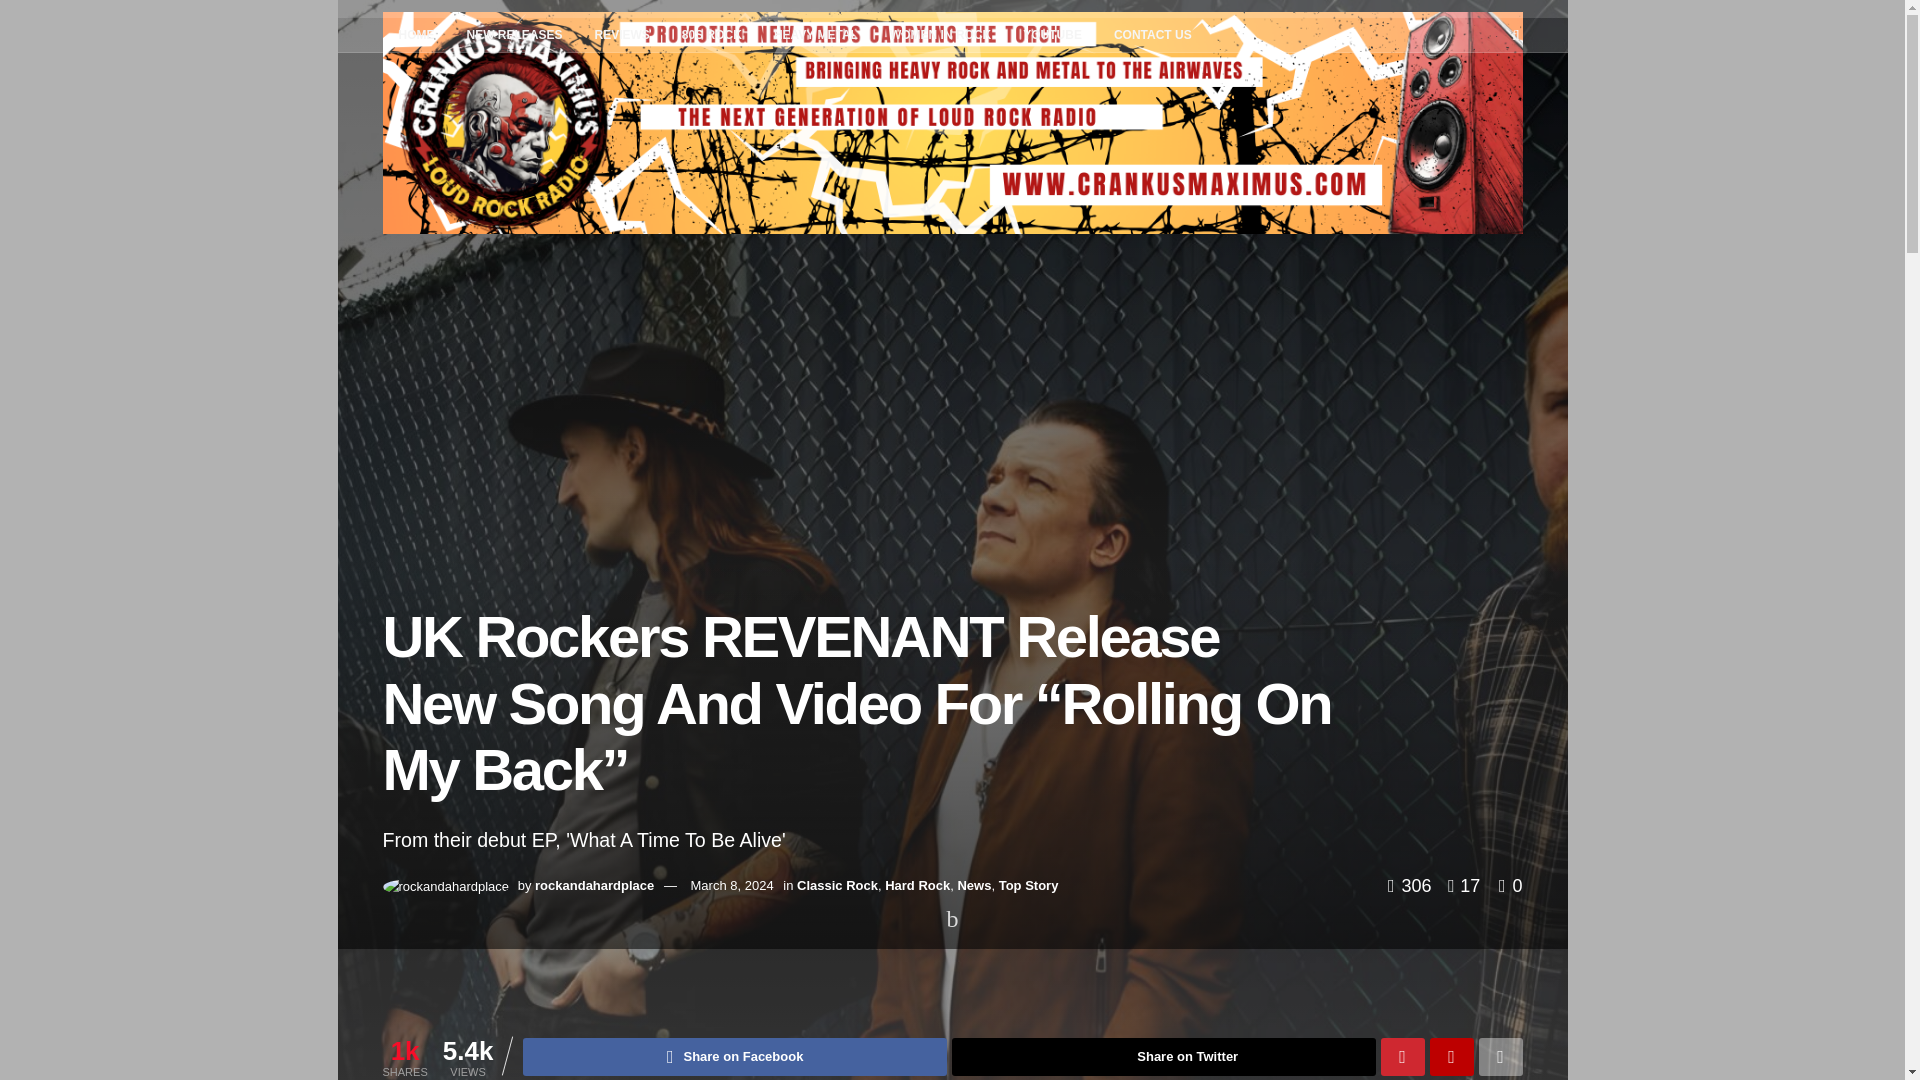 The width and height of the screenshot is (1920, 1080). What do you see at coordinates (1152, 34) in the screenshot?
I see `CONTACT US` at bounding box center [1152, 34].